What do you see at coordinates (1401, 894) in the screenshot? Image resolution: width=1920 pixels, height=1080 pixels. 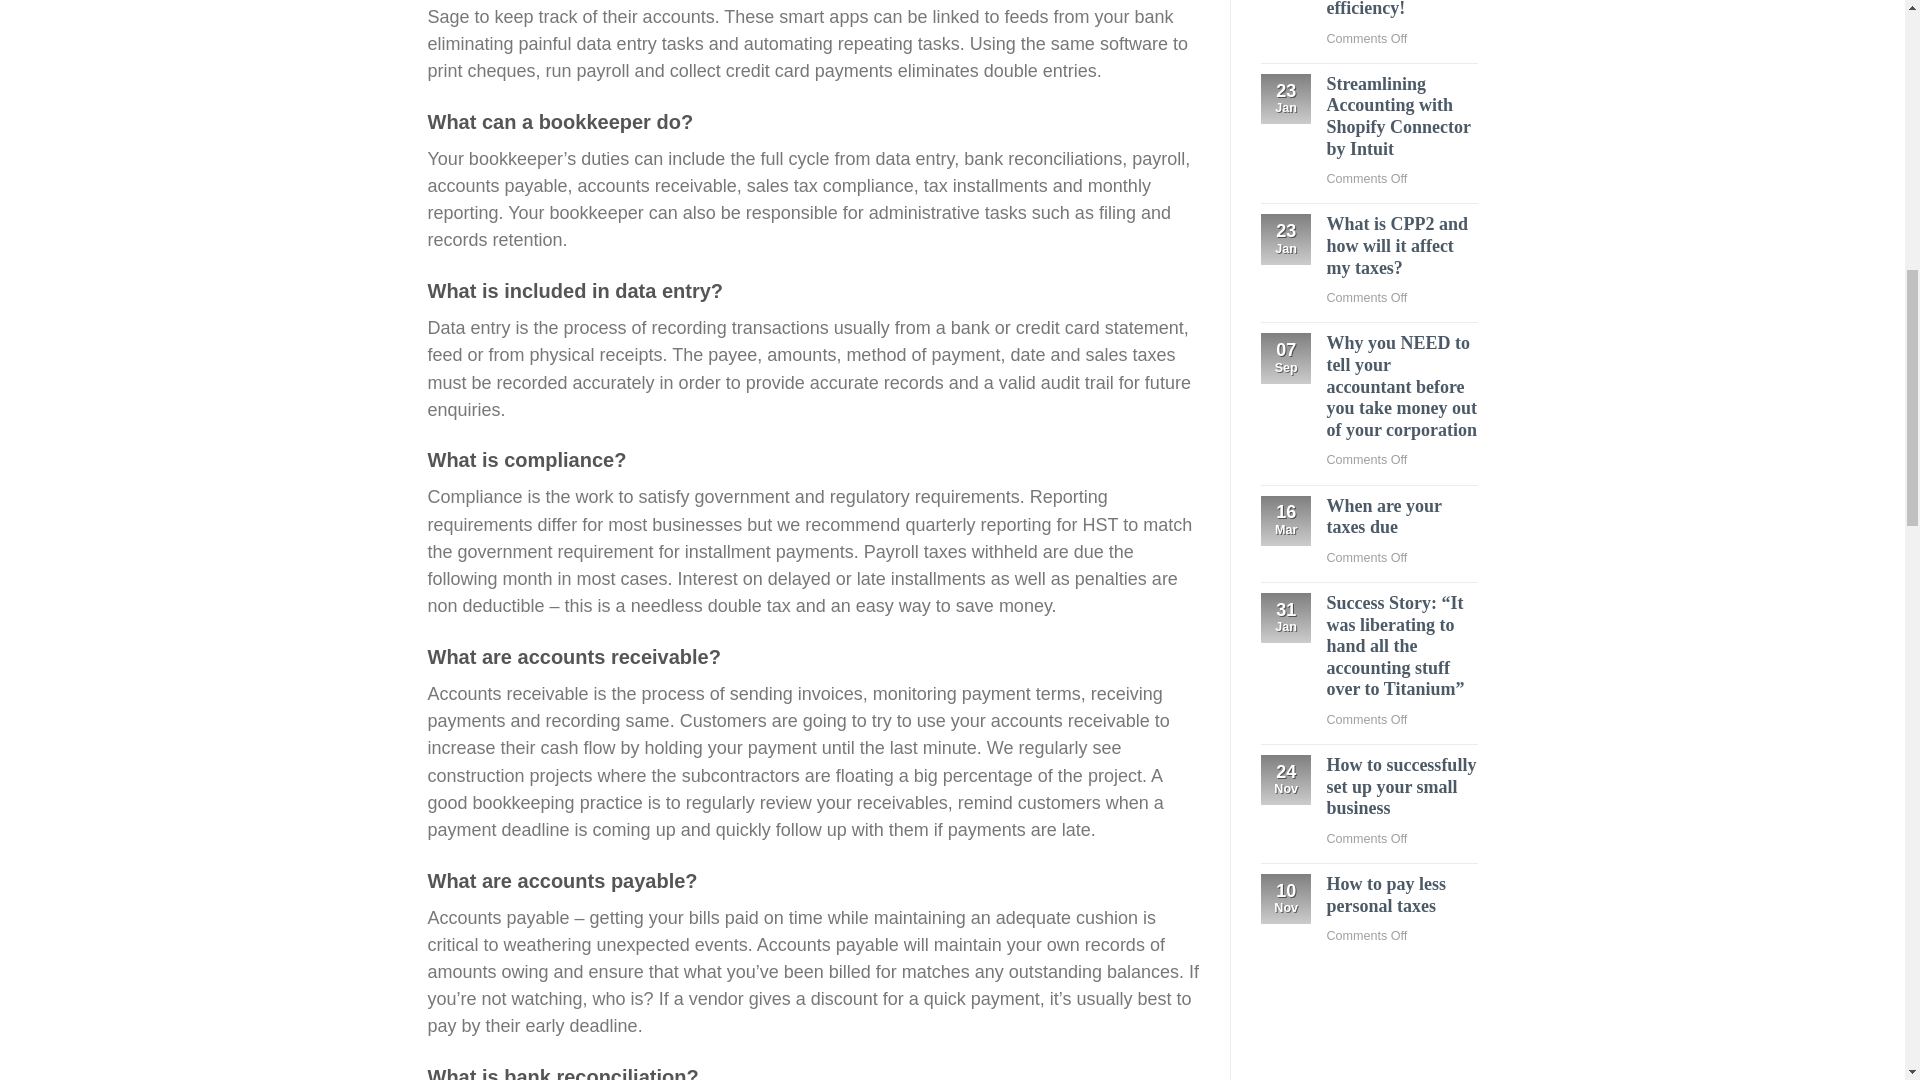 I see `How to pay less personal taxes` at bounding box center [1401, 894].